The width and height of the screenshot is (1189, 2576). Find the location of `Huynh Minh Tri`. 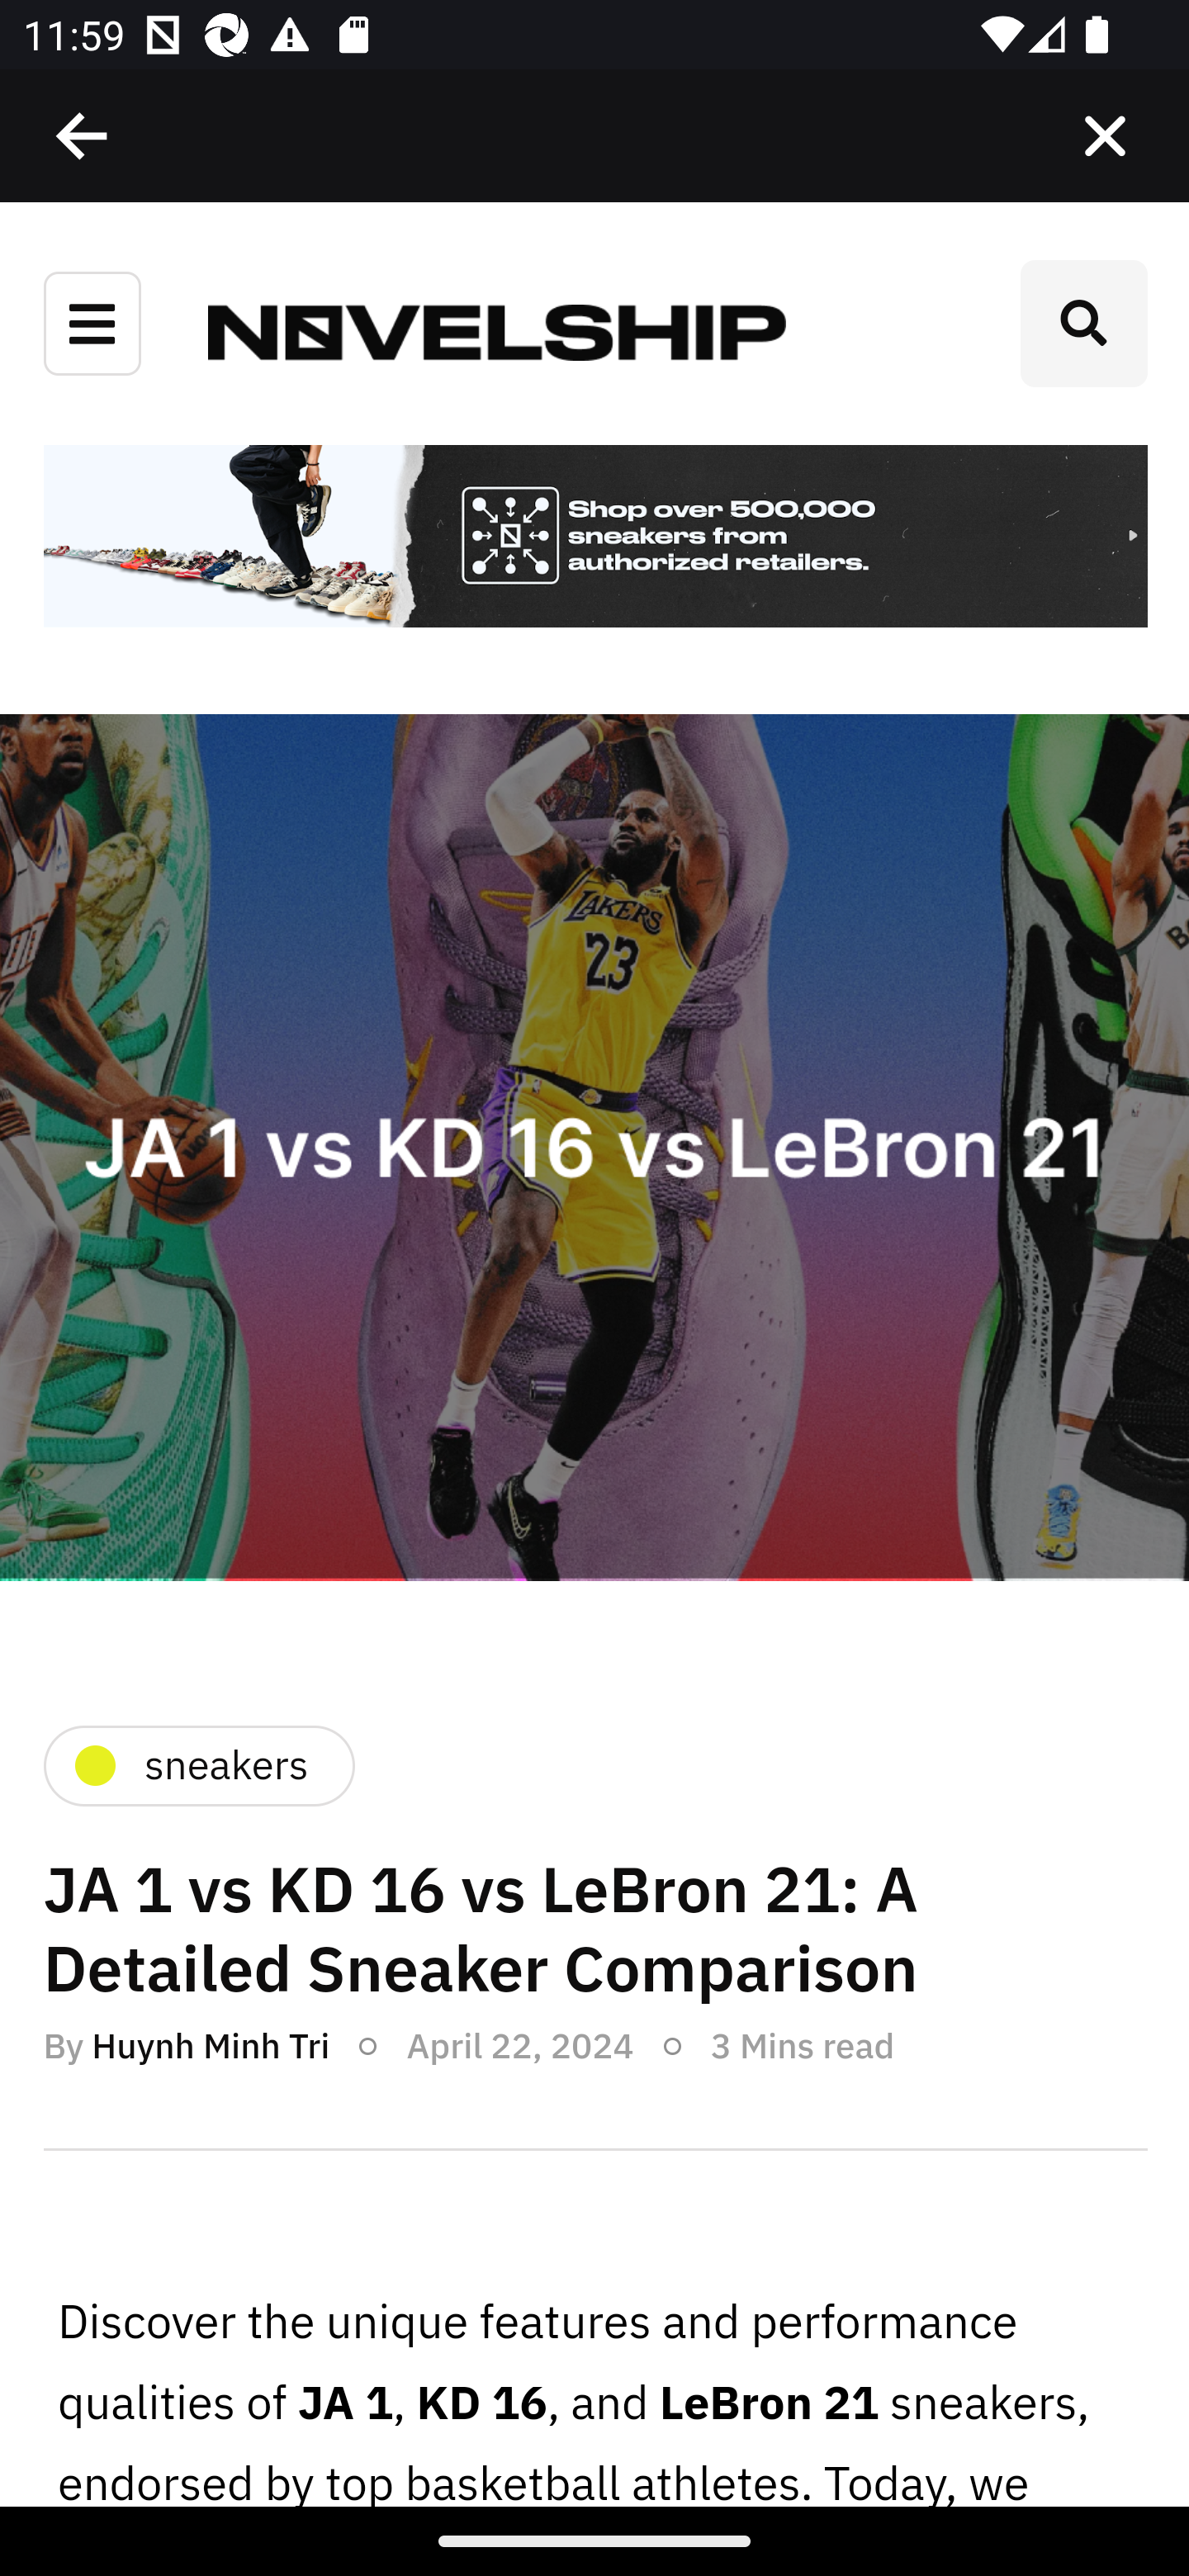

Huynh Minh Tri is located at coordinates (210, 2044).